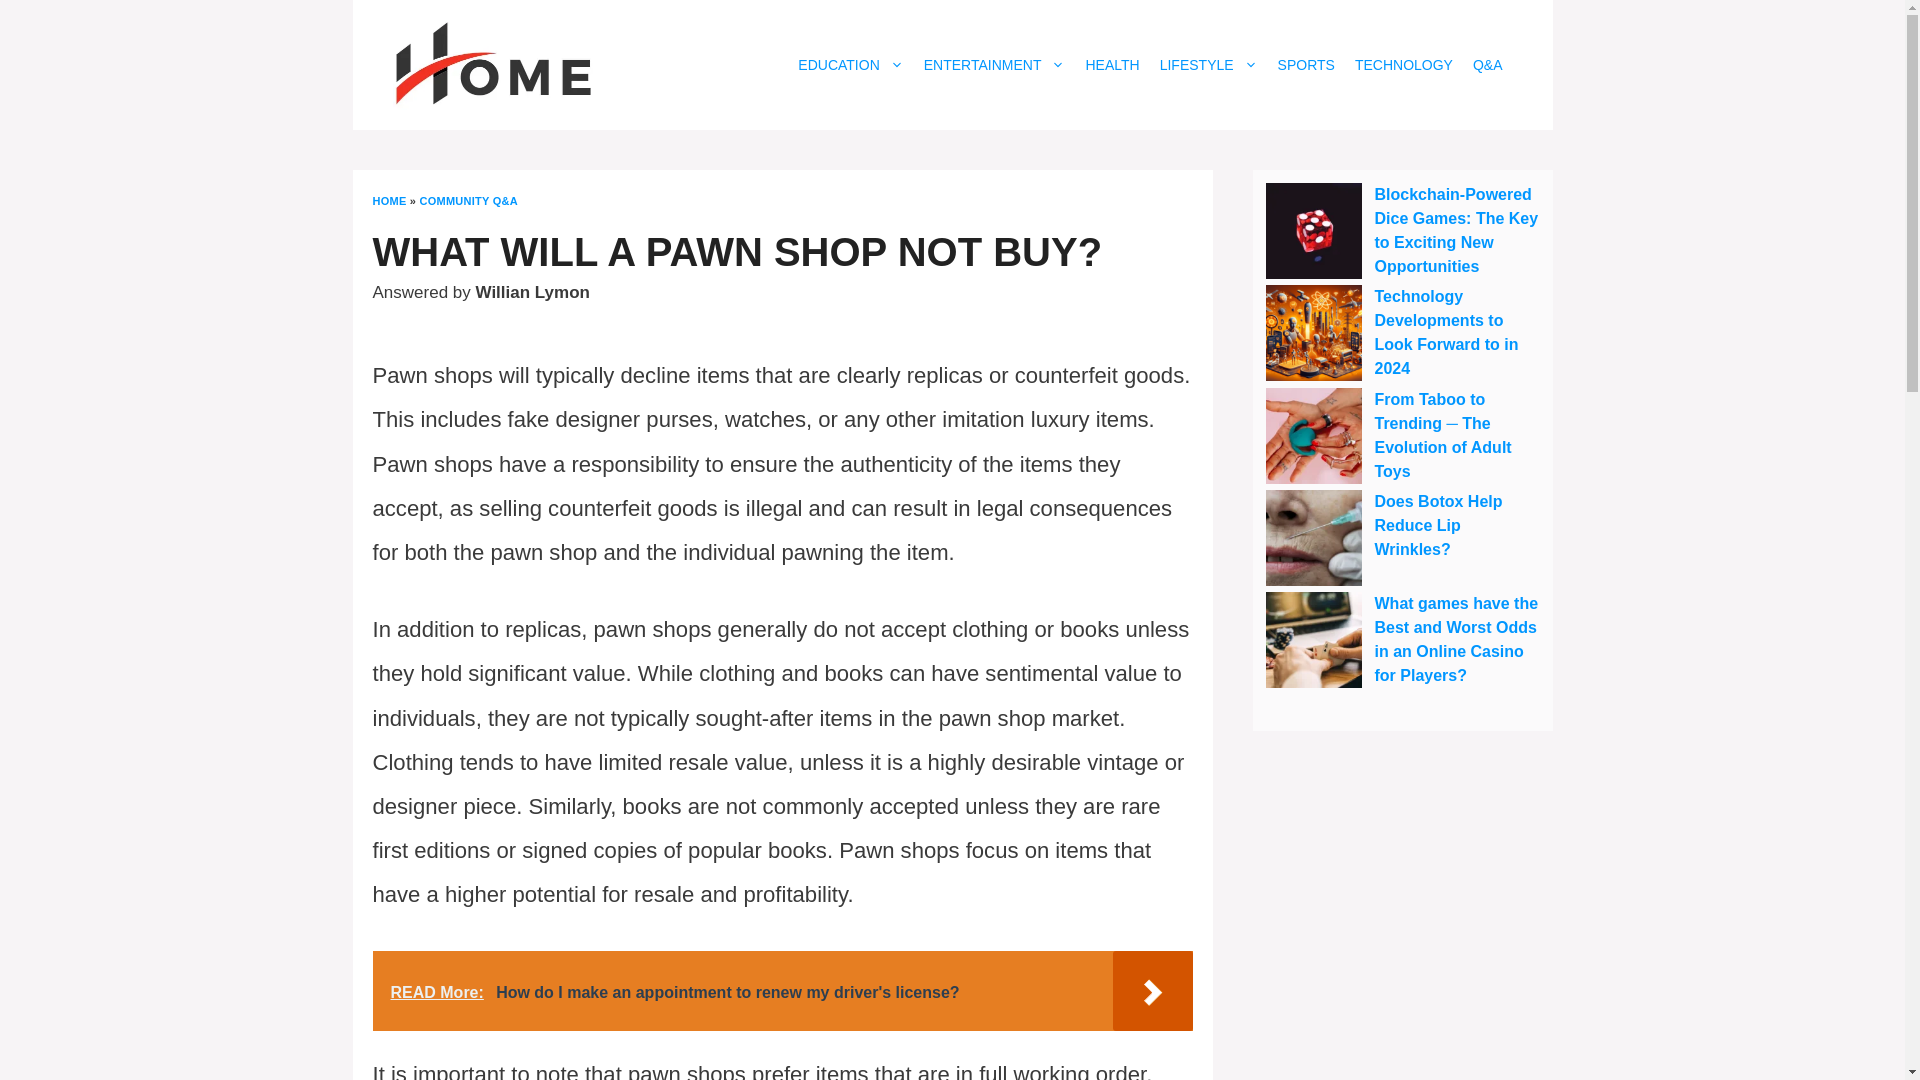 This screenshot has width=1920, height=1080. What do you see at coordinates (1404, 64) in the screenshot?
I see `TECHNOLOGY` at bounding box center [1404, 64].